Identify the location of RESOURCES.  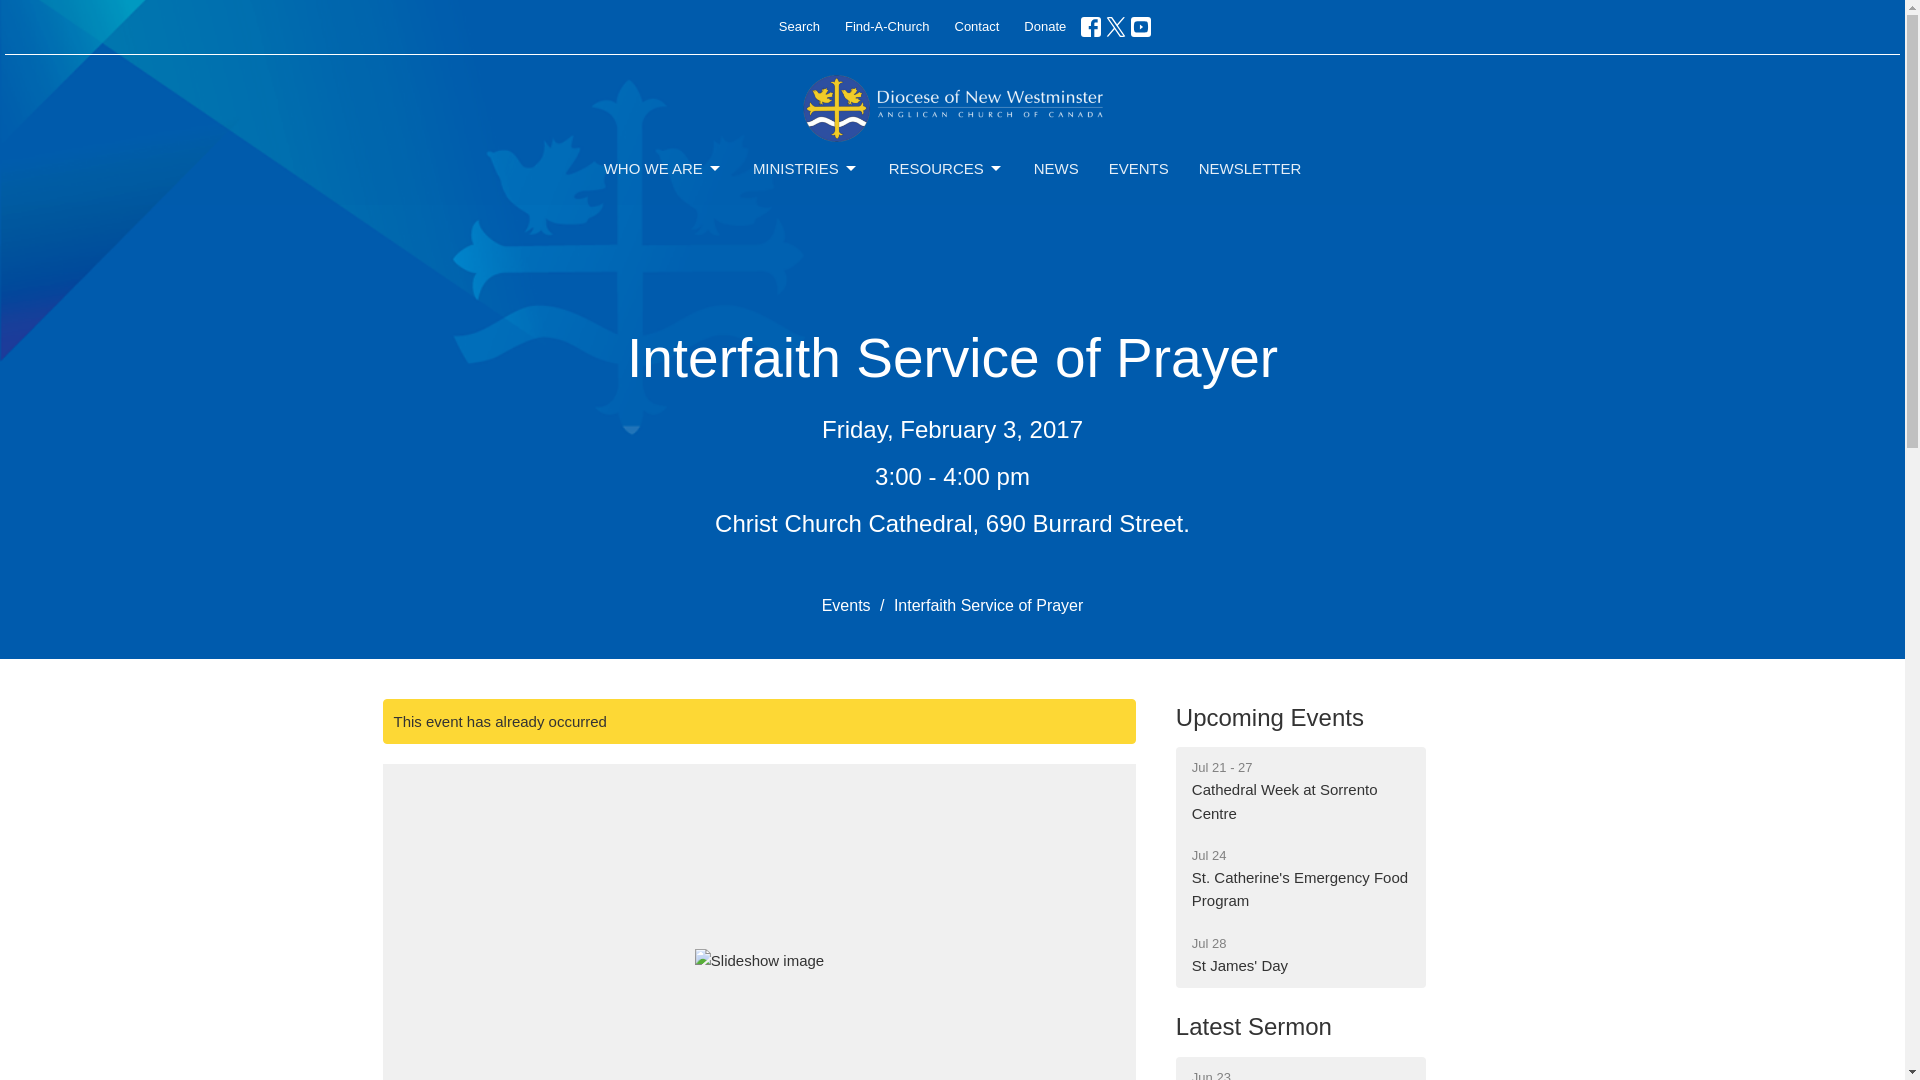
(946, 168).